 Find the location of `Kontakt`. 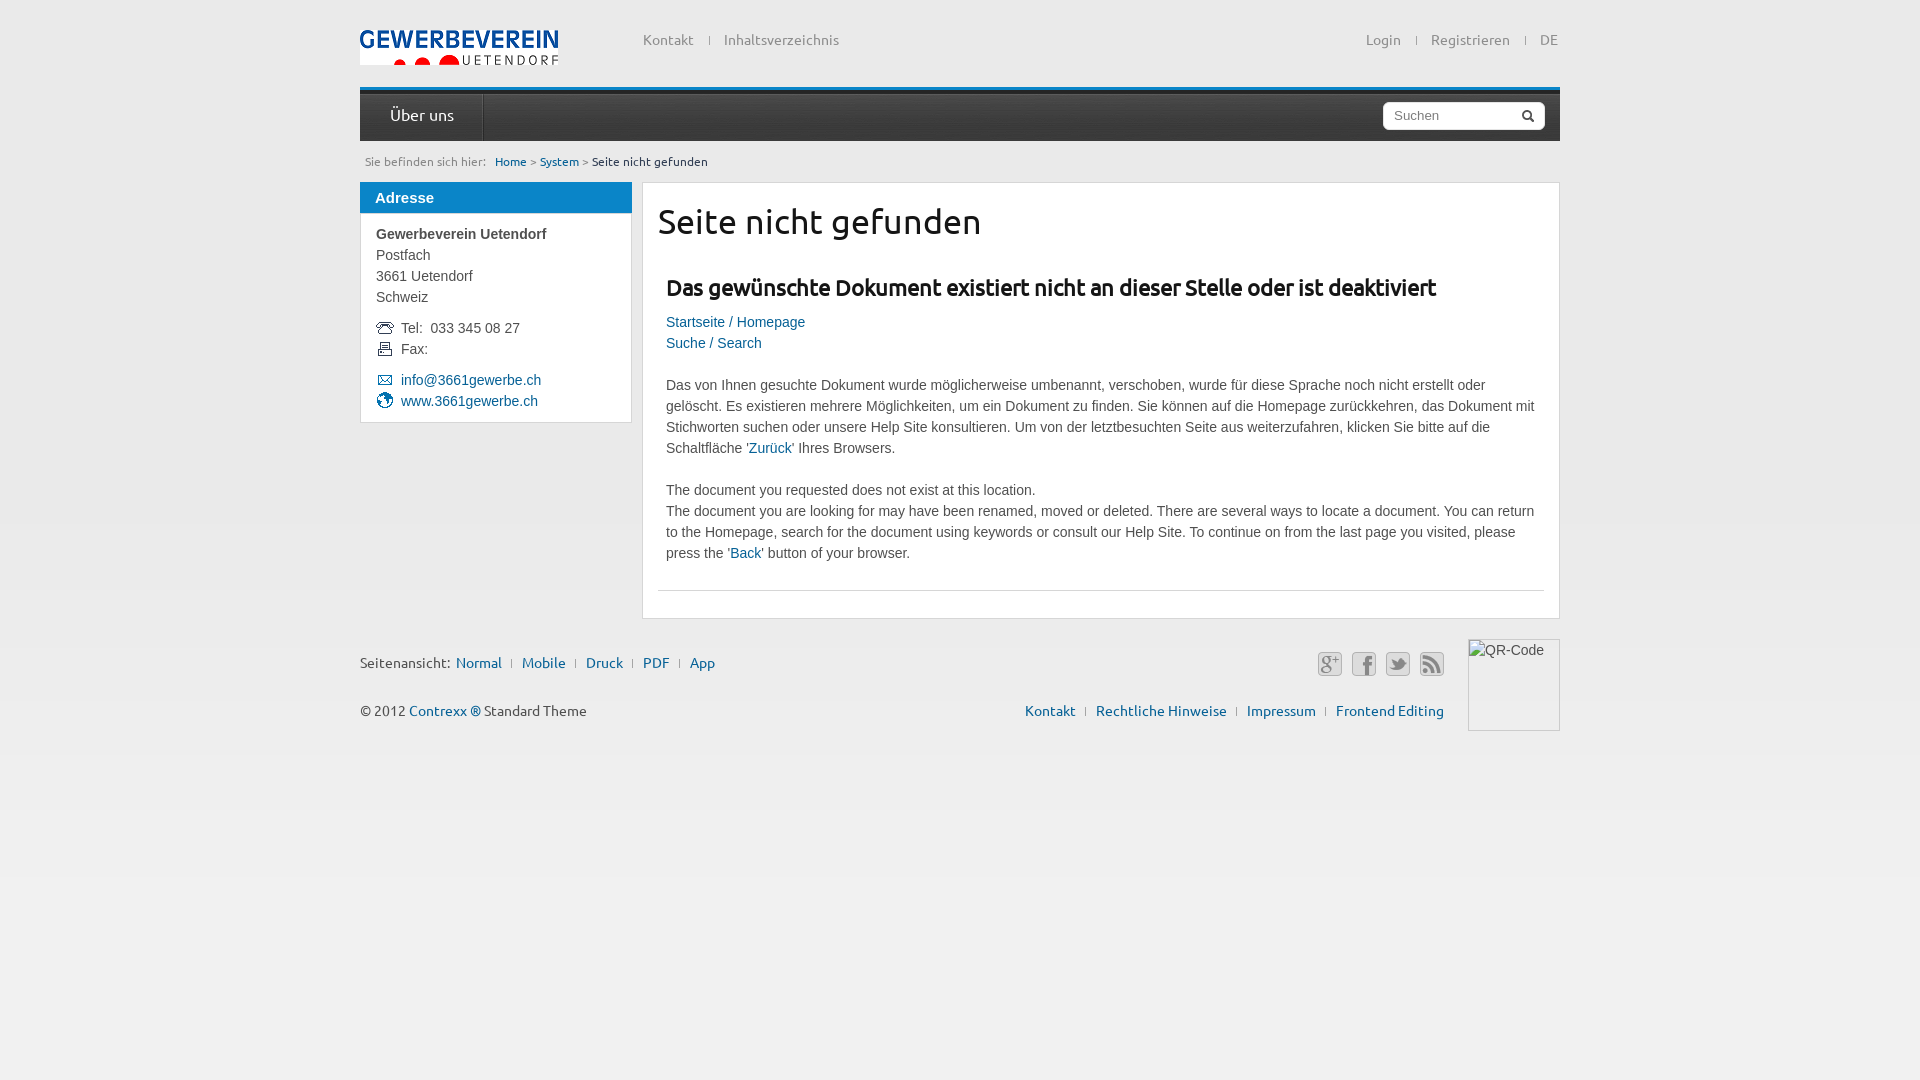

Kontakt is located at coordinates (668, 39).